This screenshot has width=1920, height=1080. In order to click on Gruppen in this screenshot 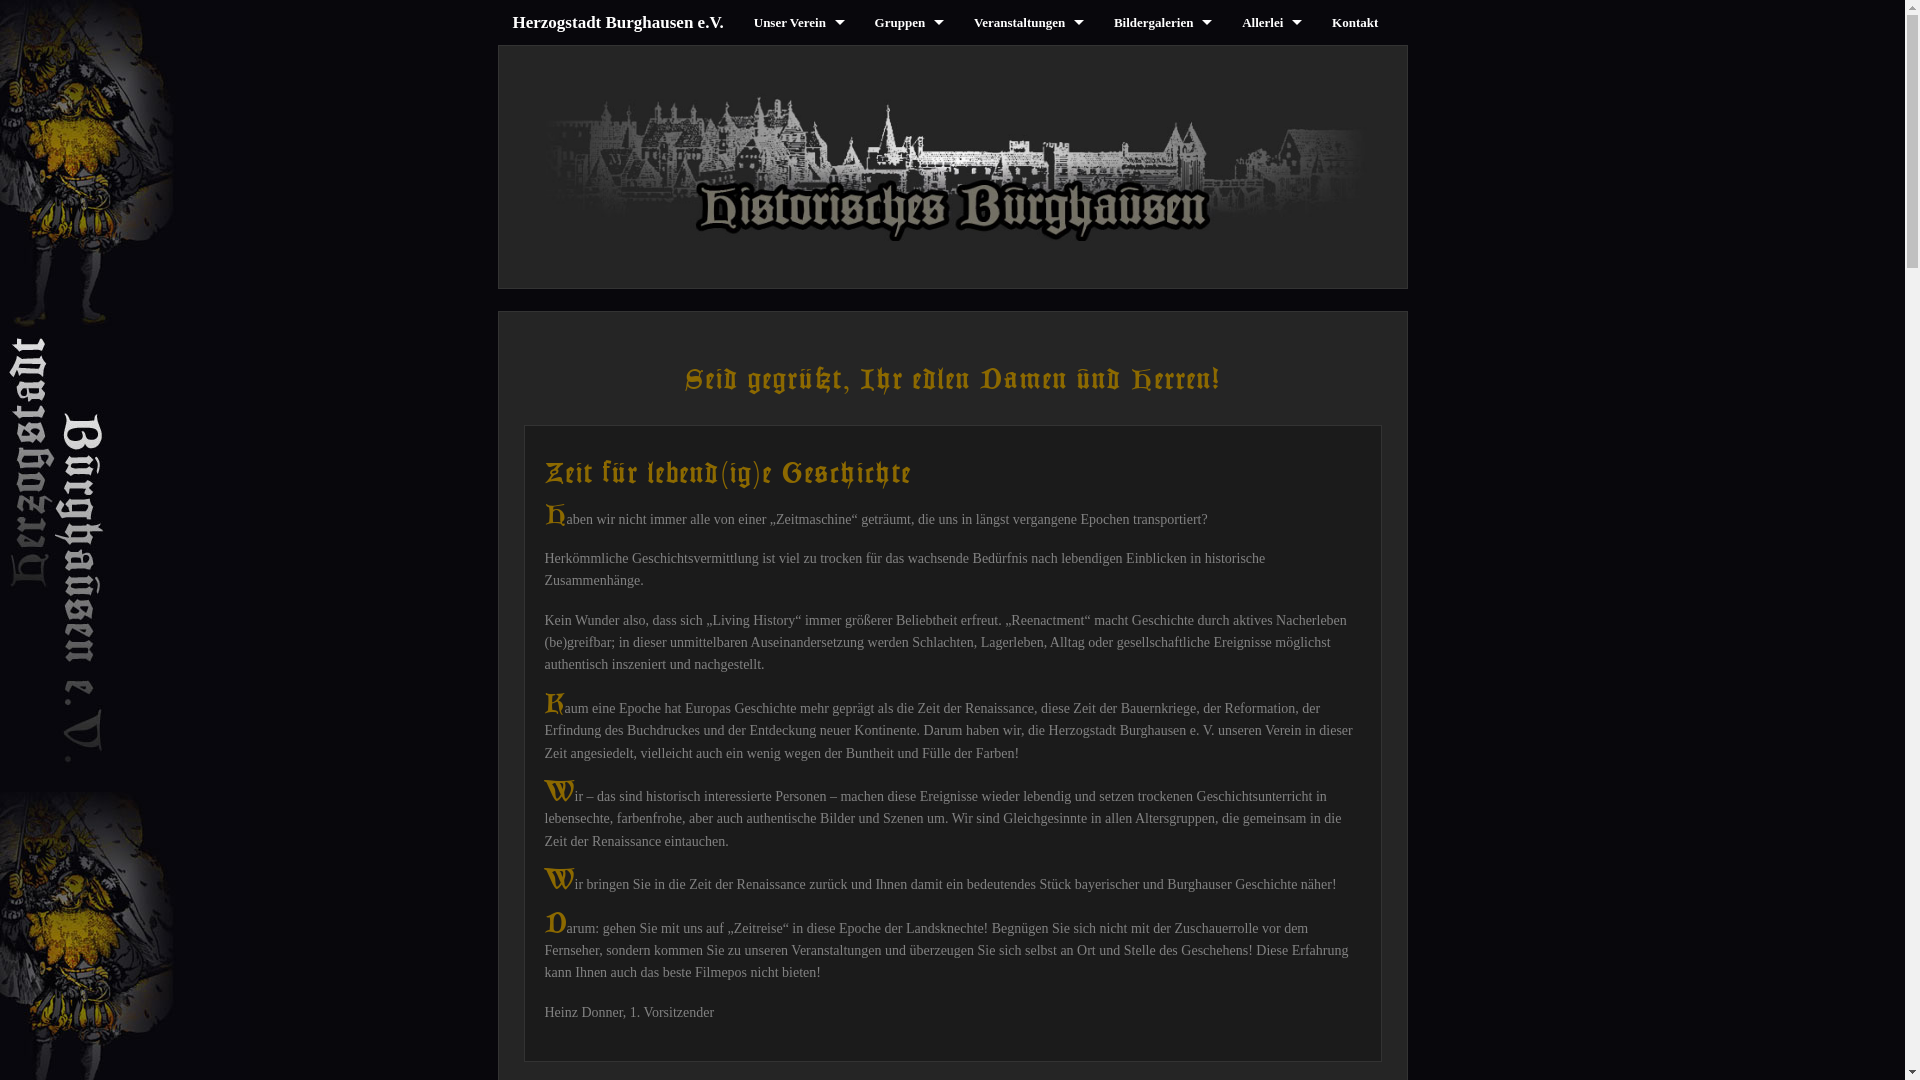, I will do `click(910, 22)`.